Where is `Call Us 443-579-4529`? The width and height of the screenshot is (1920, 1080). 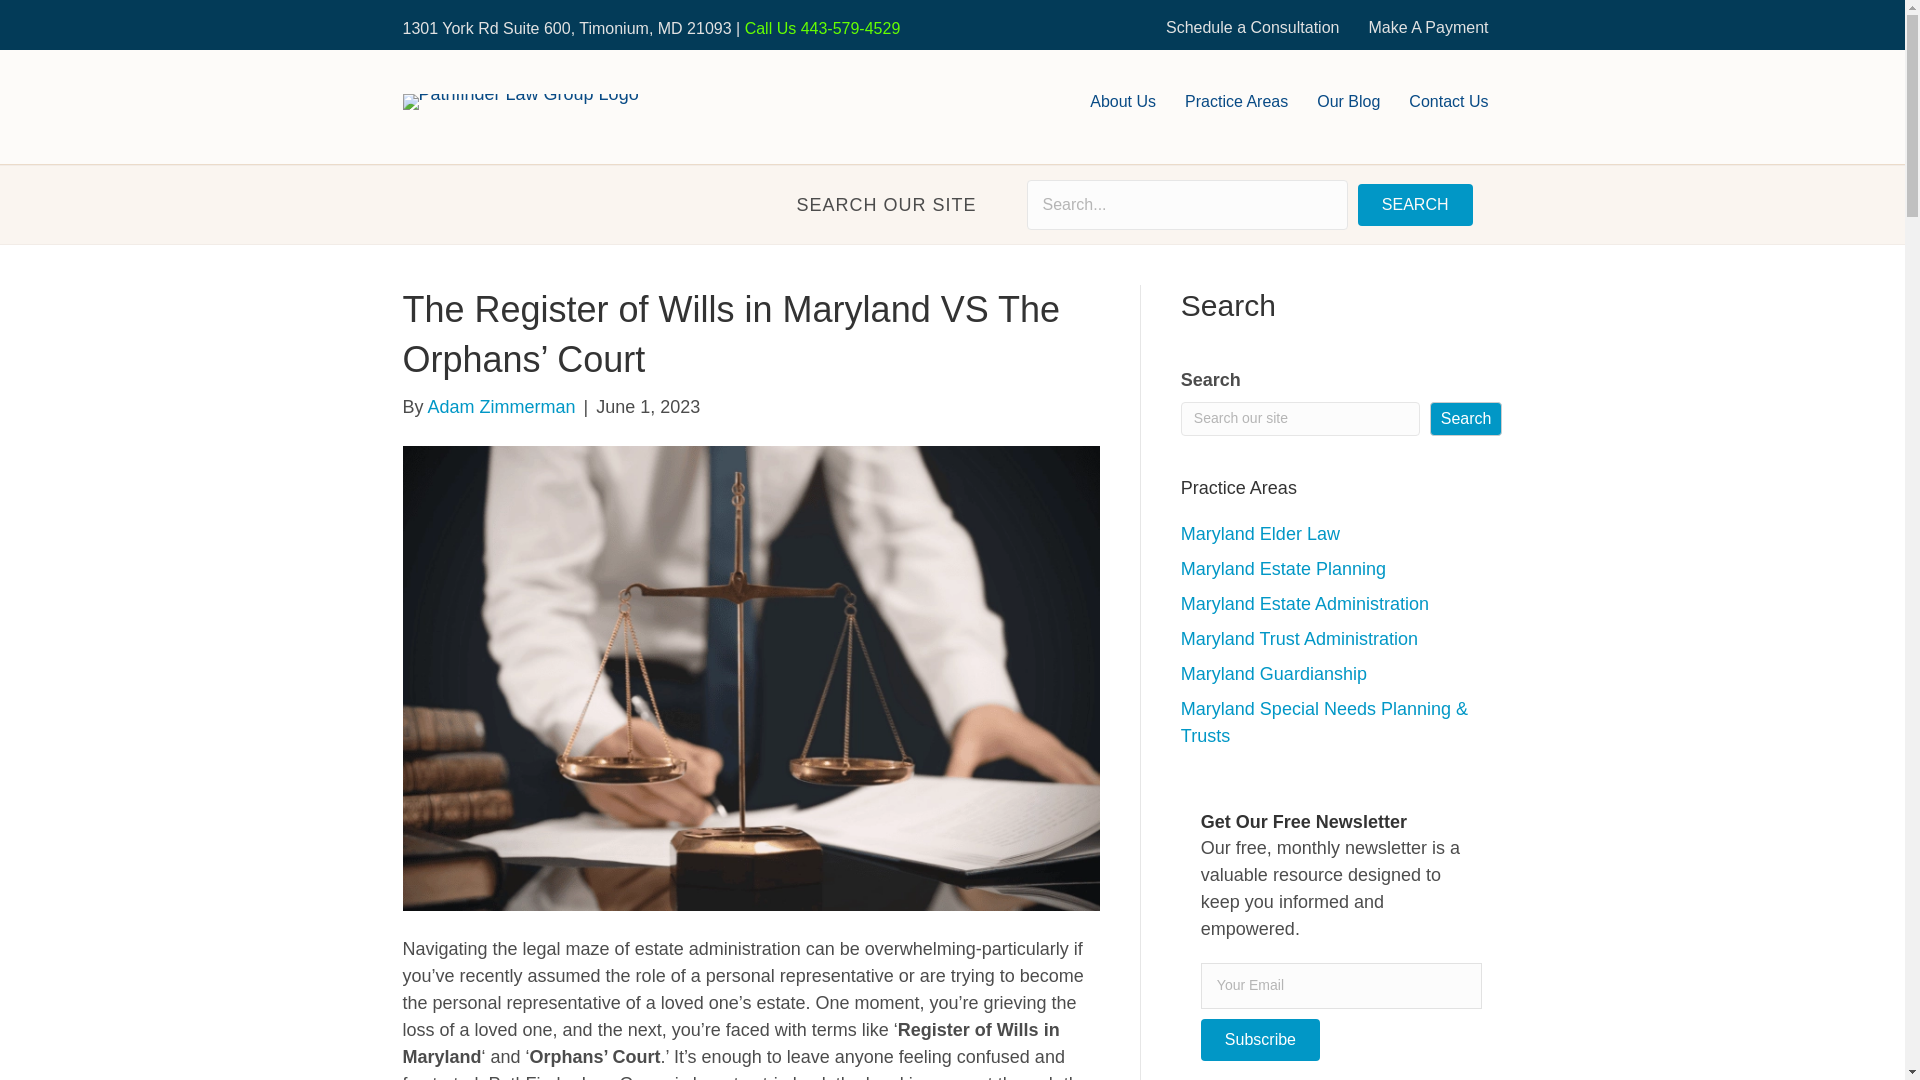 Call Us 443-579-4529 is located at coordinates (822, 28).